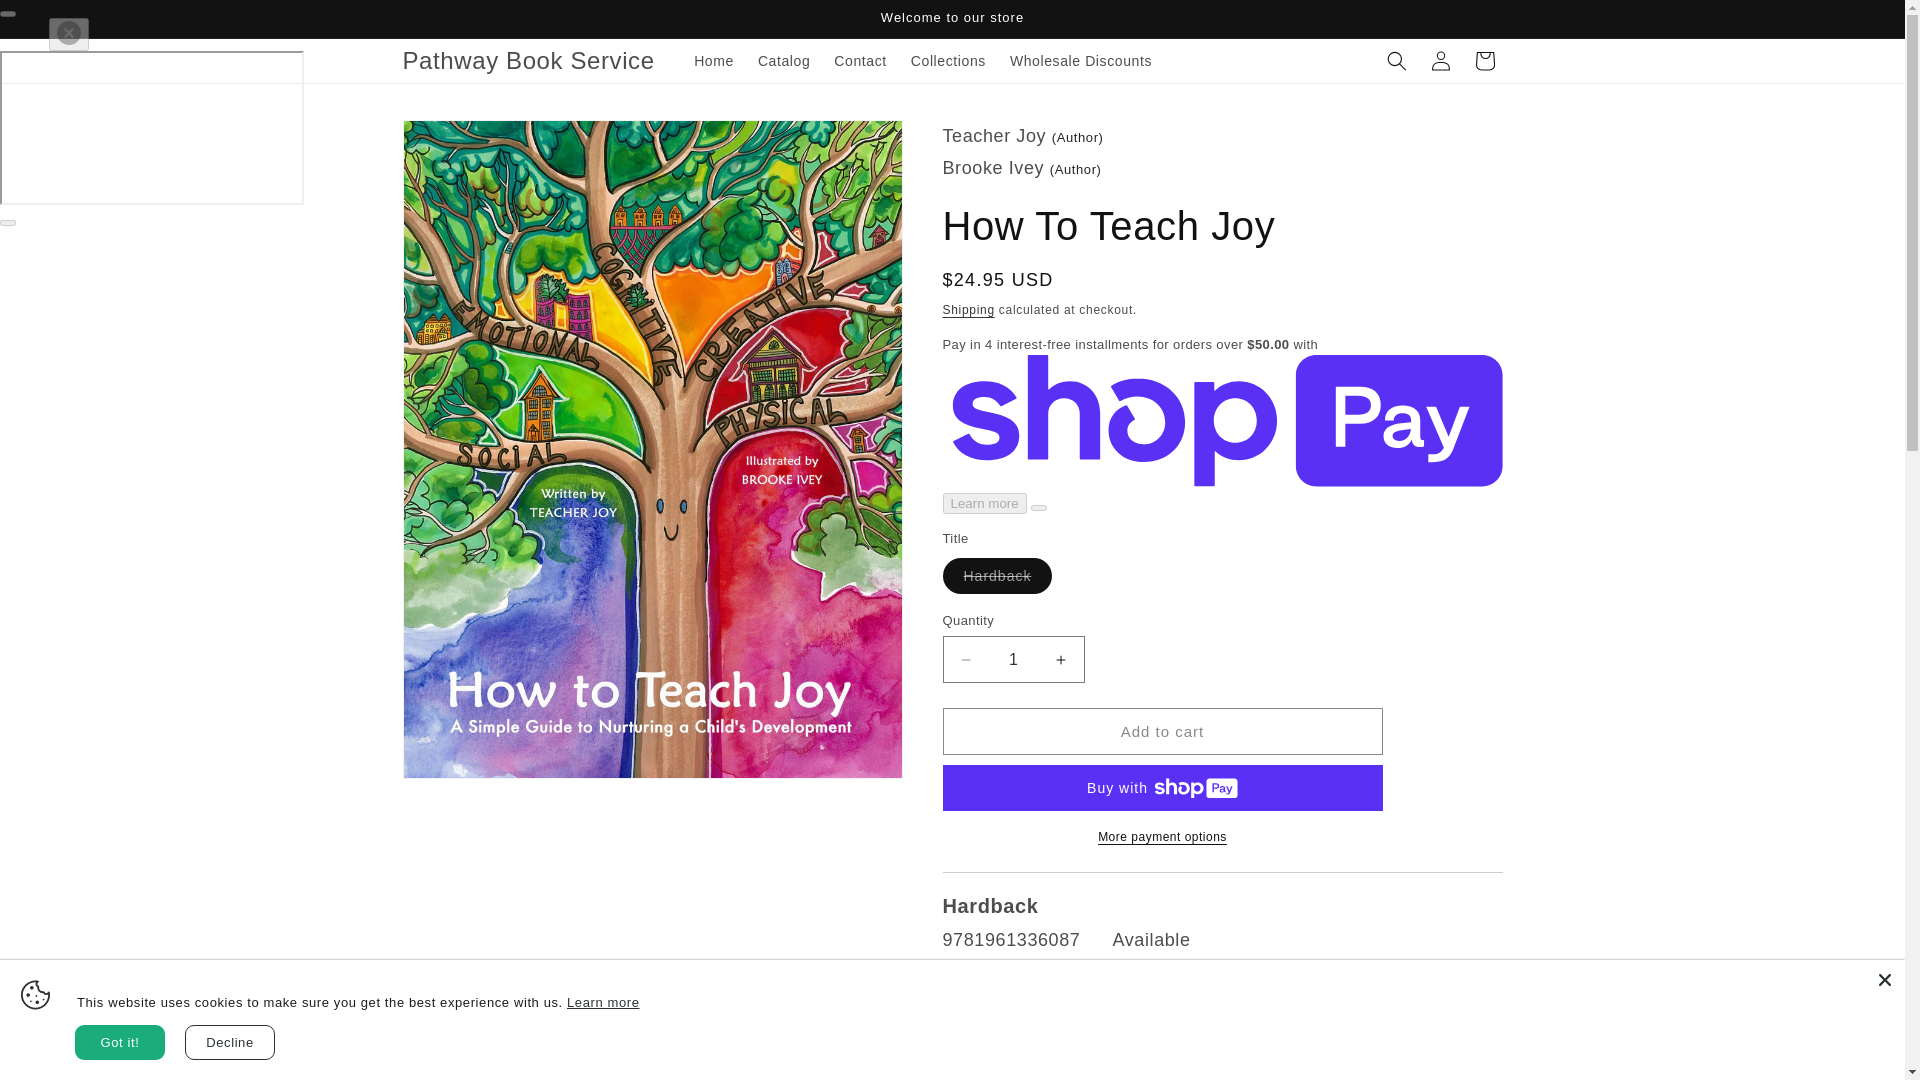 Image resolution: width=1920 pixels, height=1080 pixels. What do you see at coordinates (528, 62) in the screenshot?
I see `Pathway Book Service` at bounding box center [528, 62].